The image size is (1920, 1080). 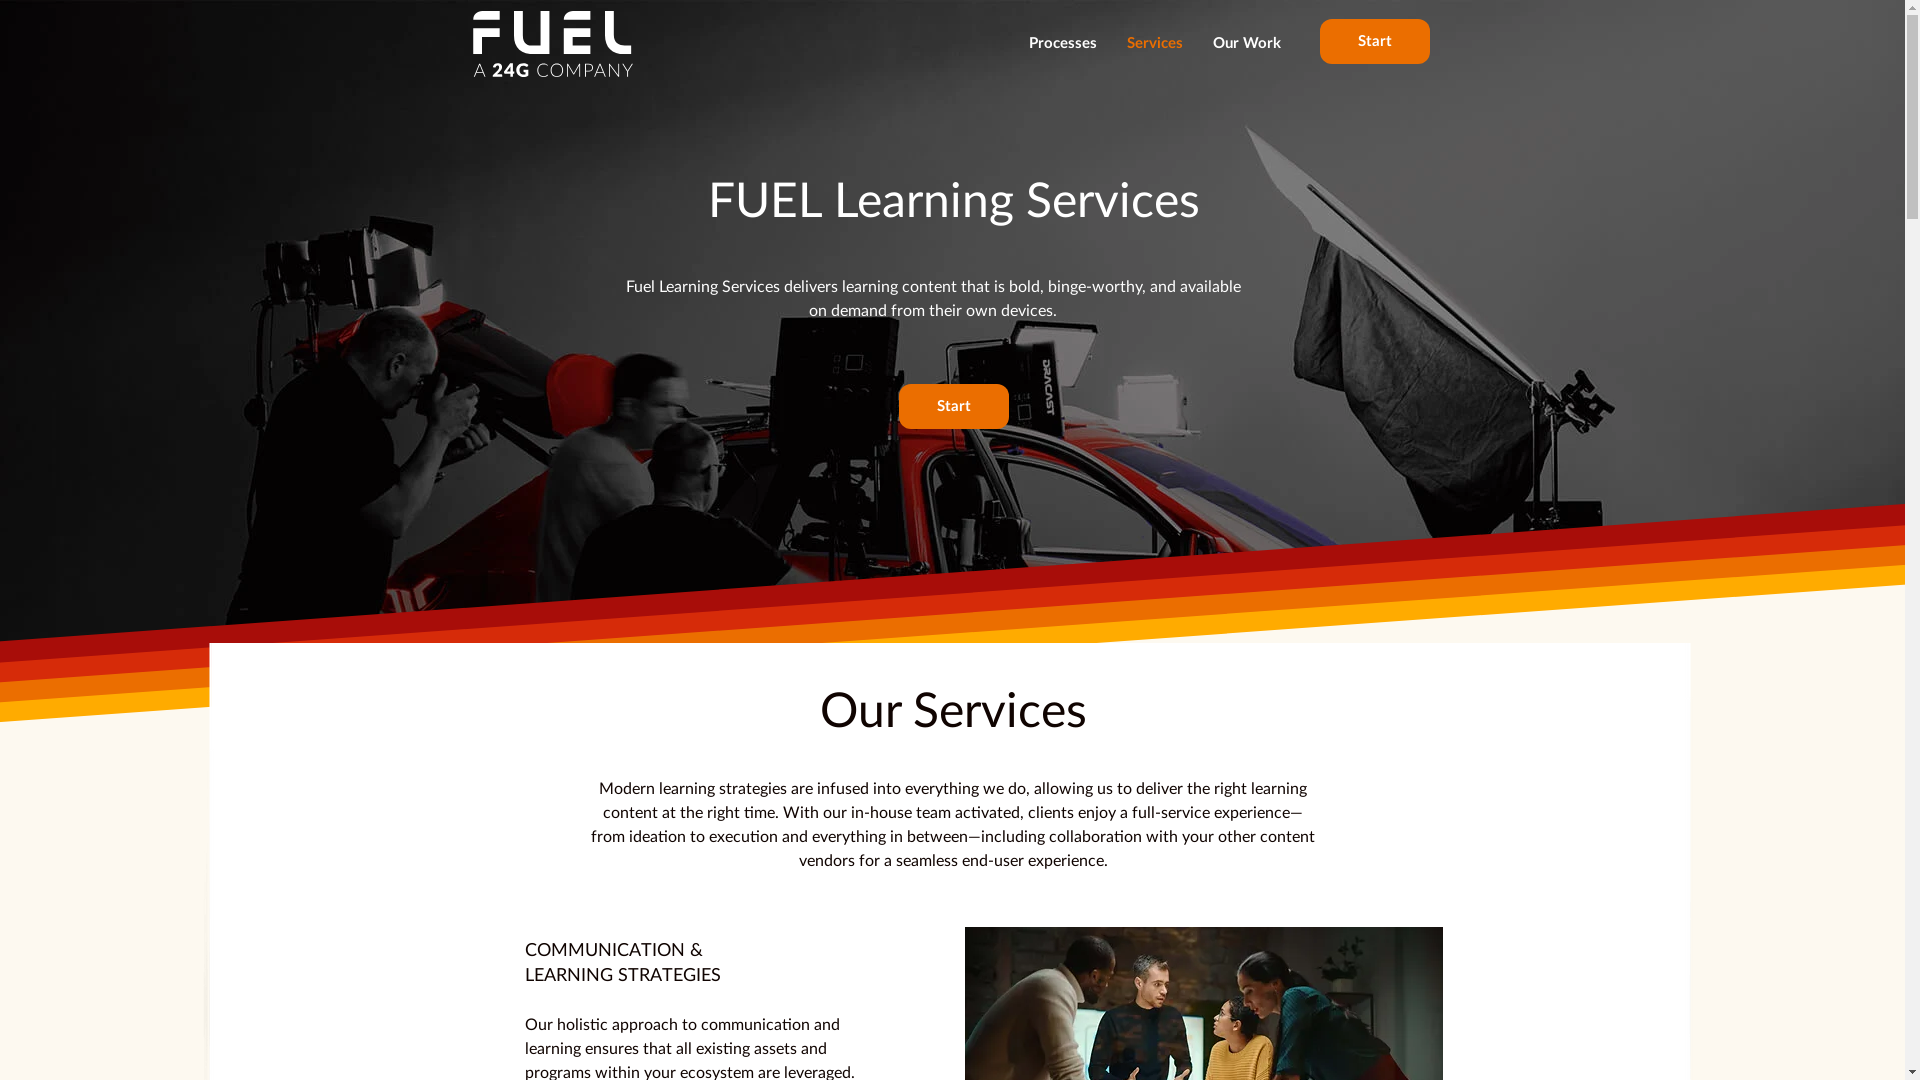 What do you see at coordinates (953, 406) in the screenshot?
I see `Start` at bounding box center [953, 406].